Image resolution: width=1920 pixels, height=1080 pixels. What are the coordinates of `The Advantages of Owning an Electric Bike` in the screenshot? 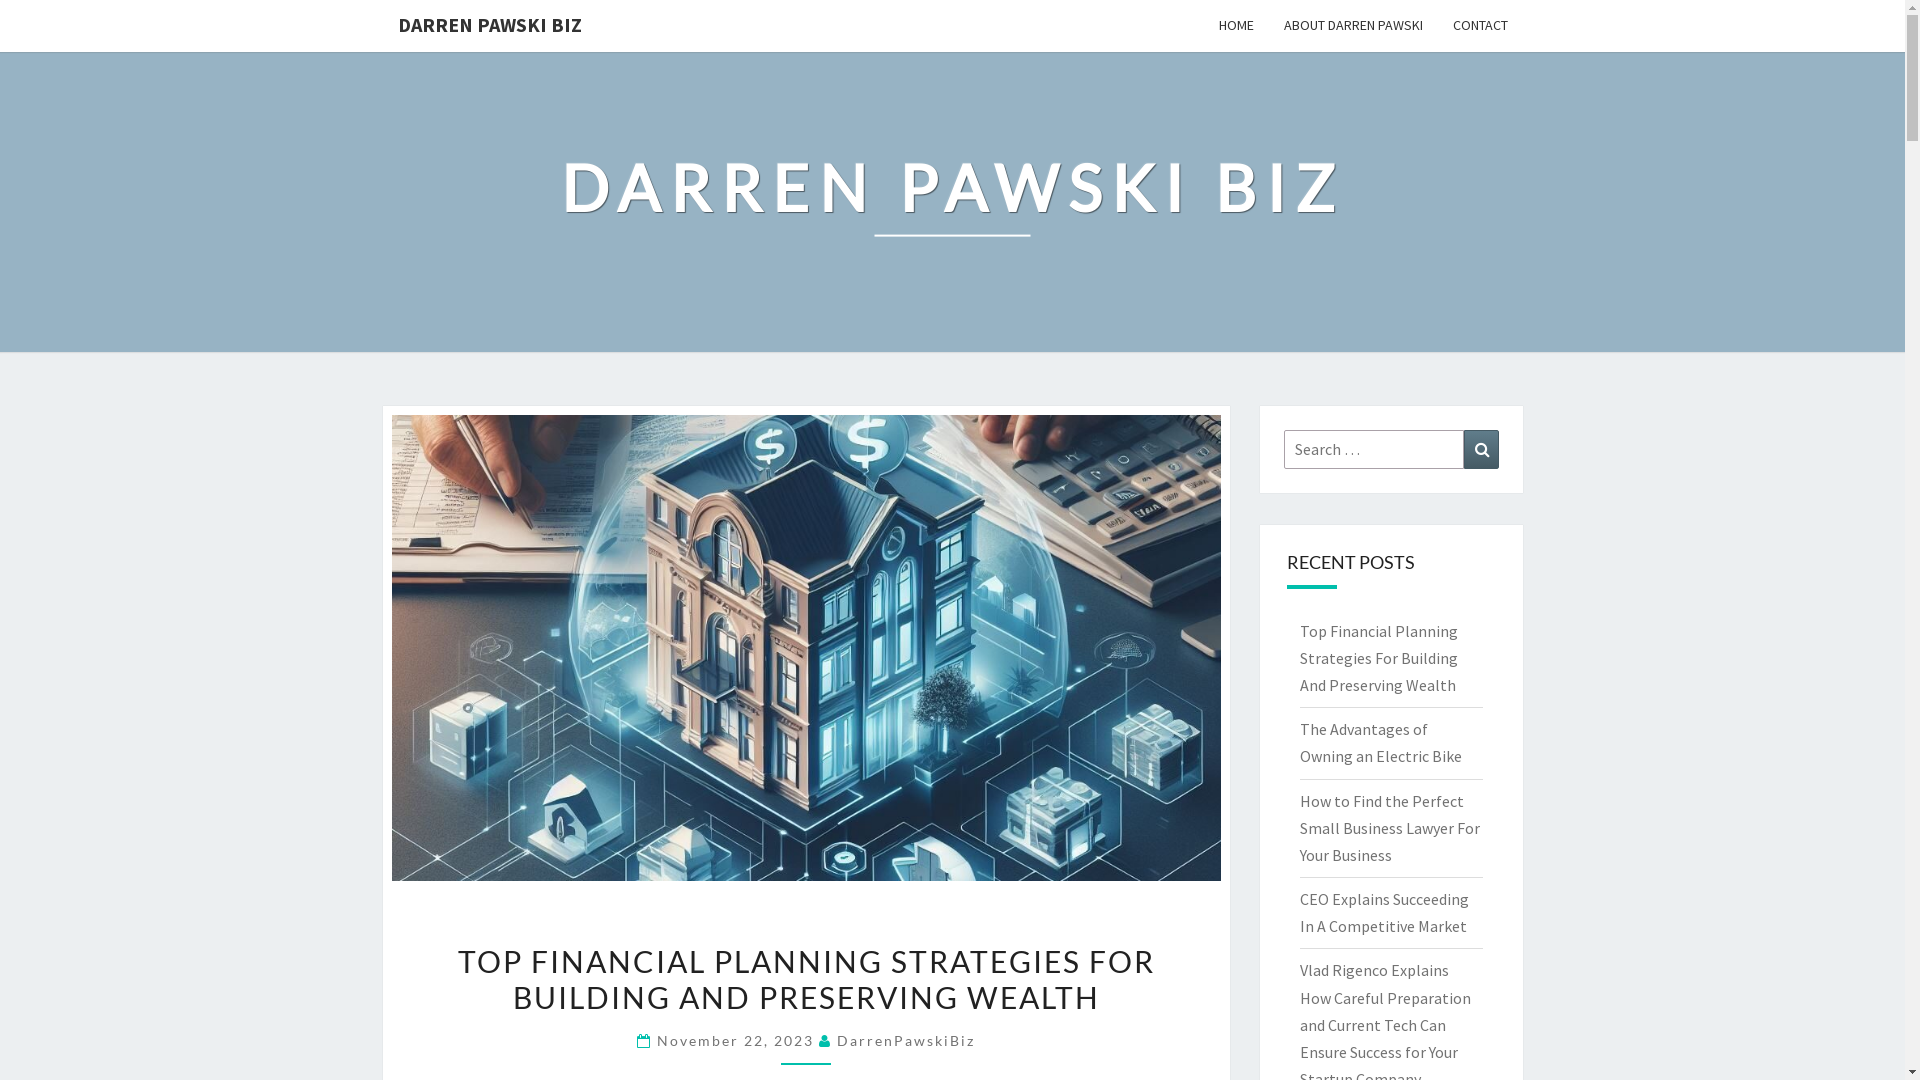 It's located at (1381, 742).